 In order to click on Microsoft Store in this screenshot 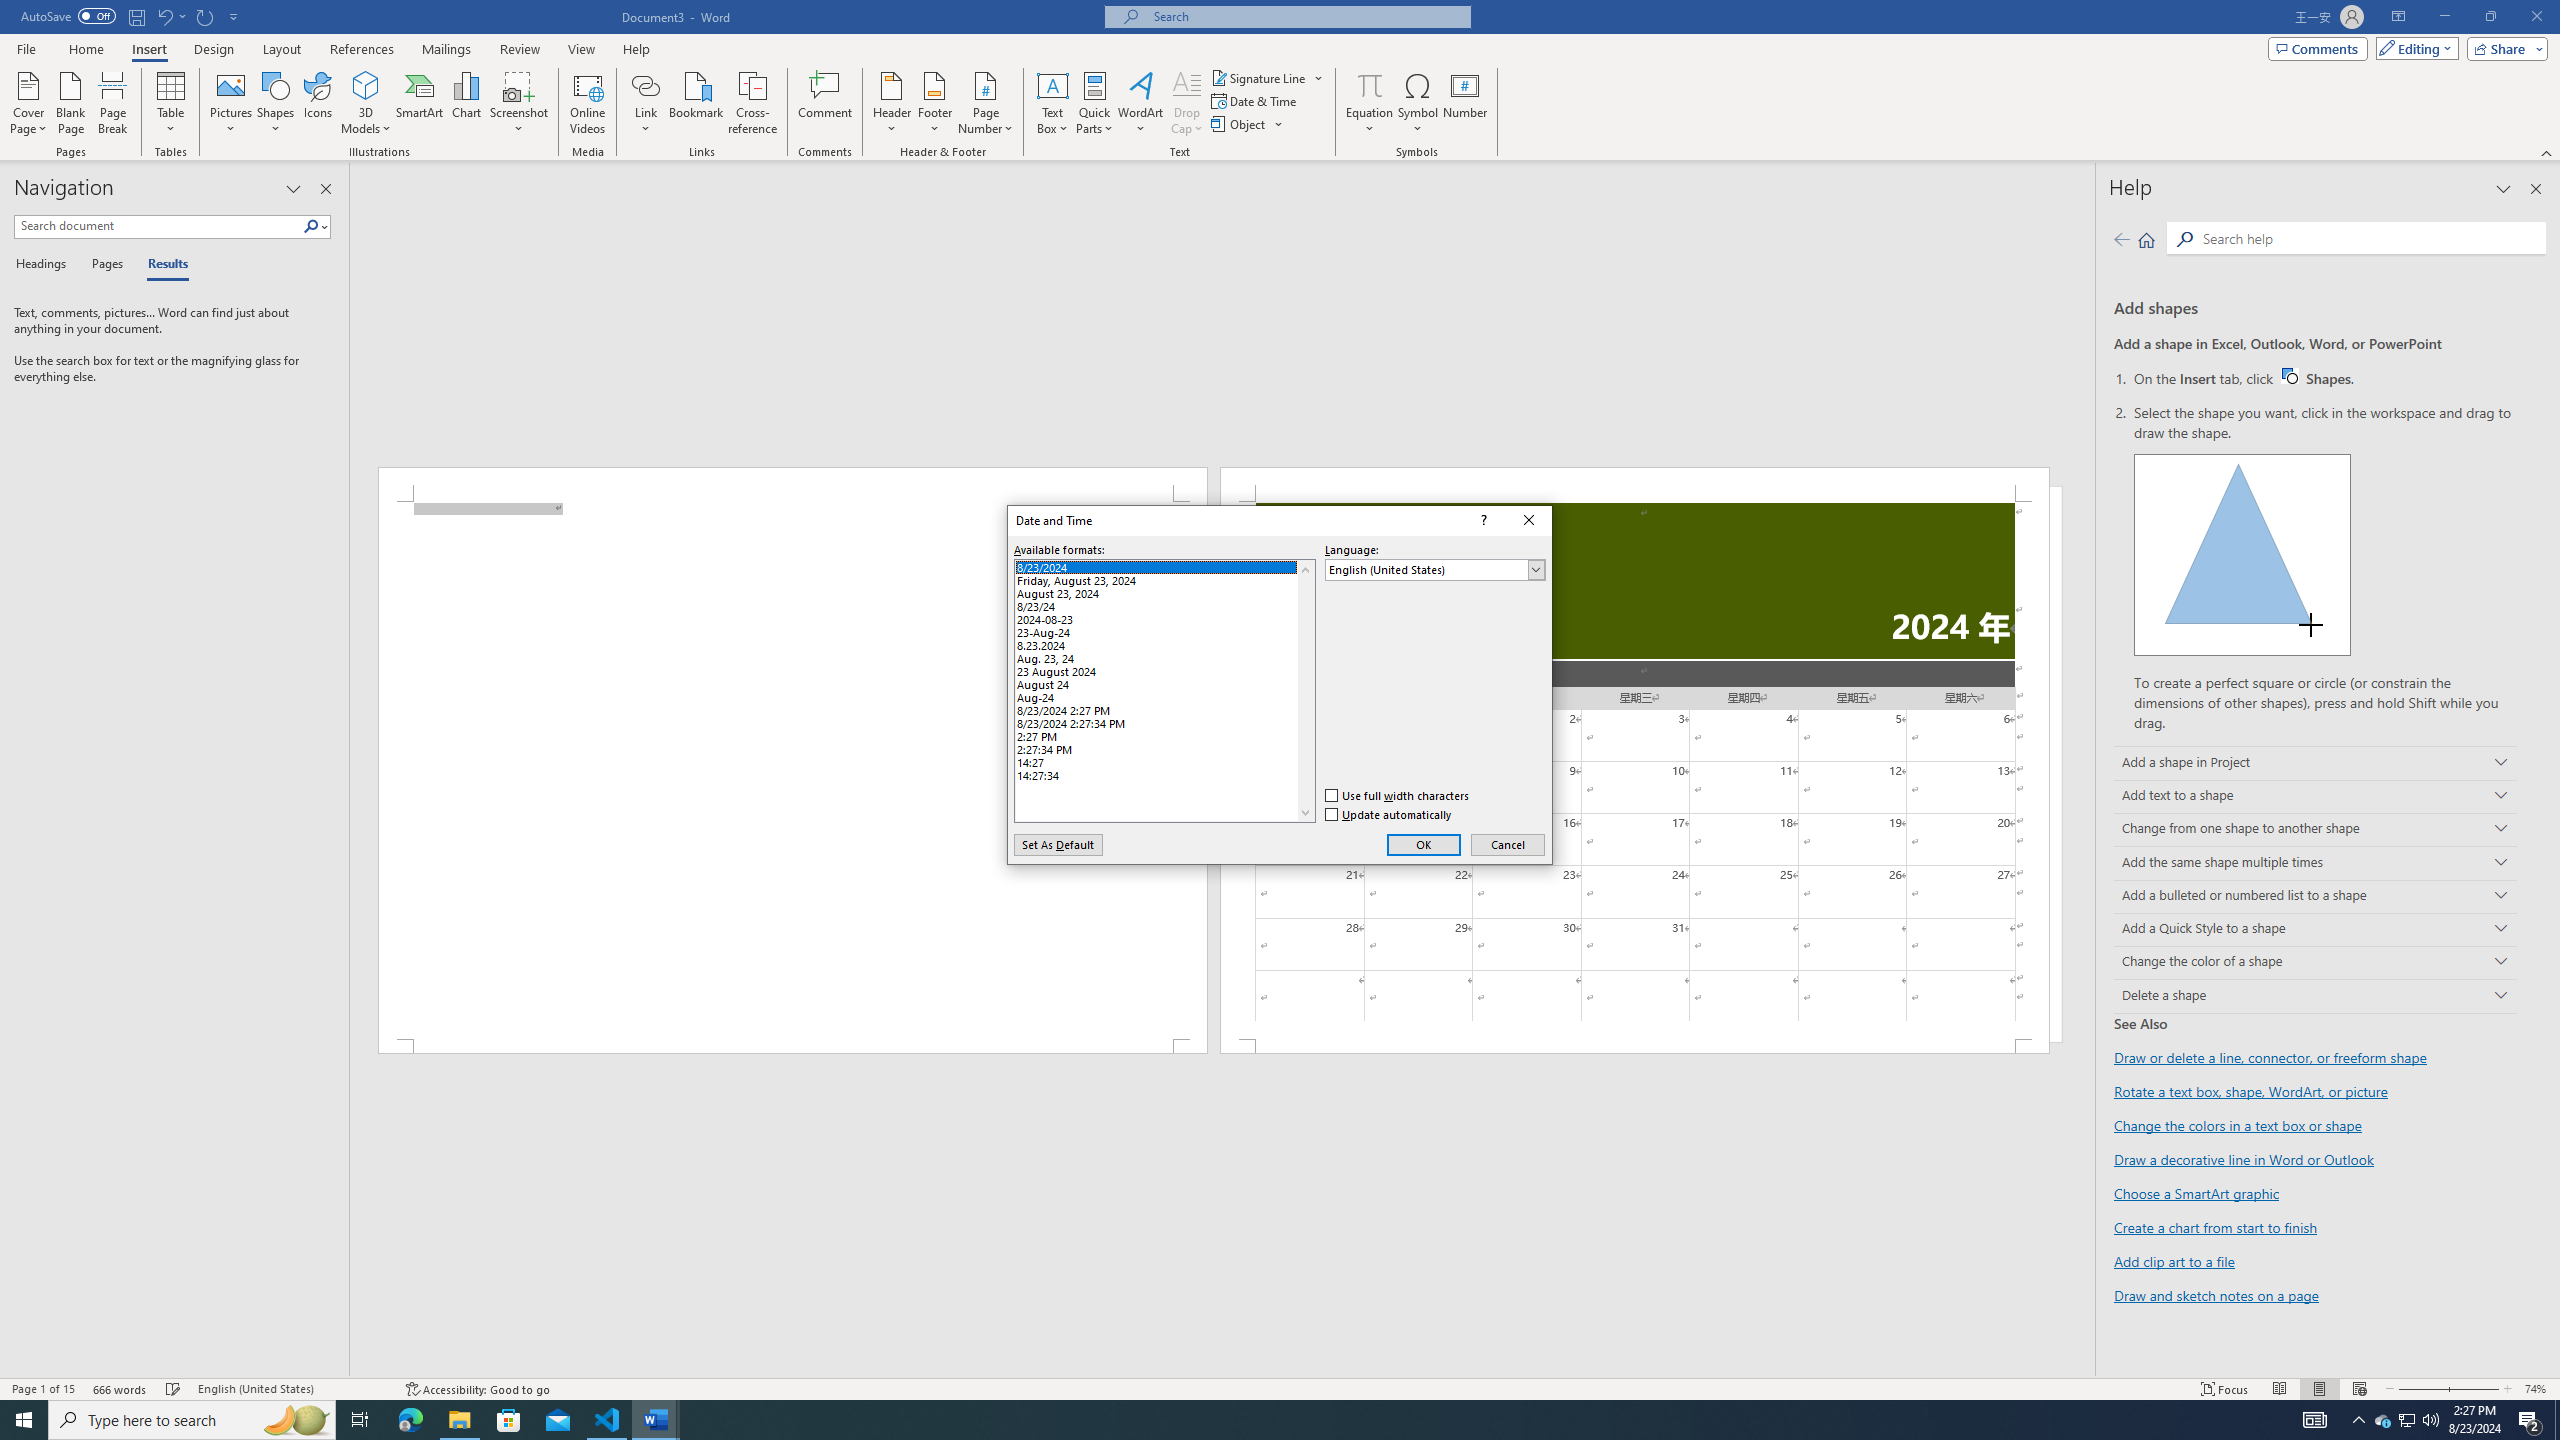, I will do `click(477, 1389)`.